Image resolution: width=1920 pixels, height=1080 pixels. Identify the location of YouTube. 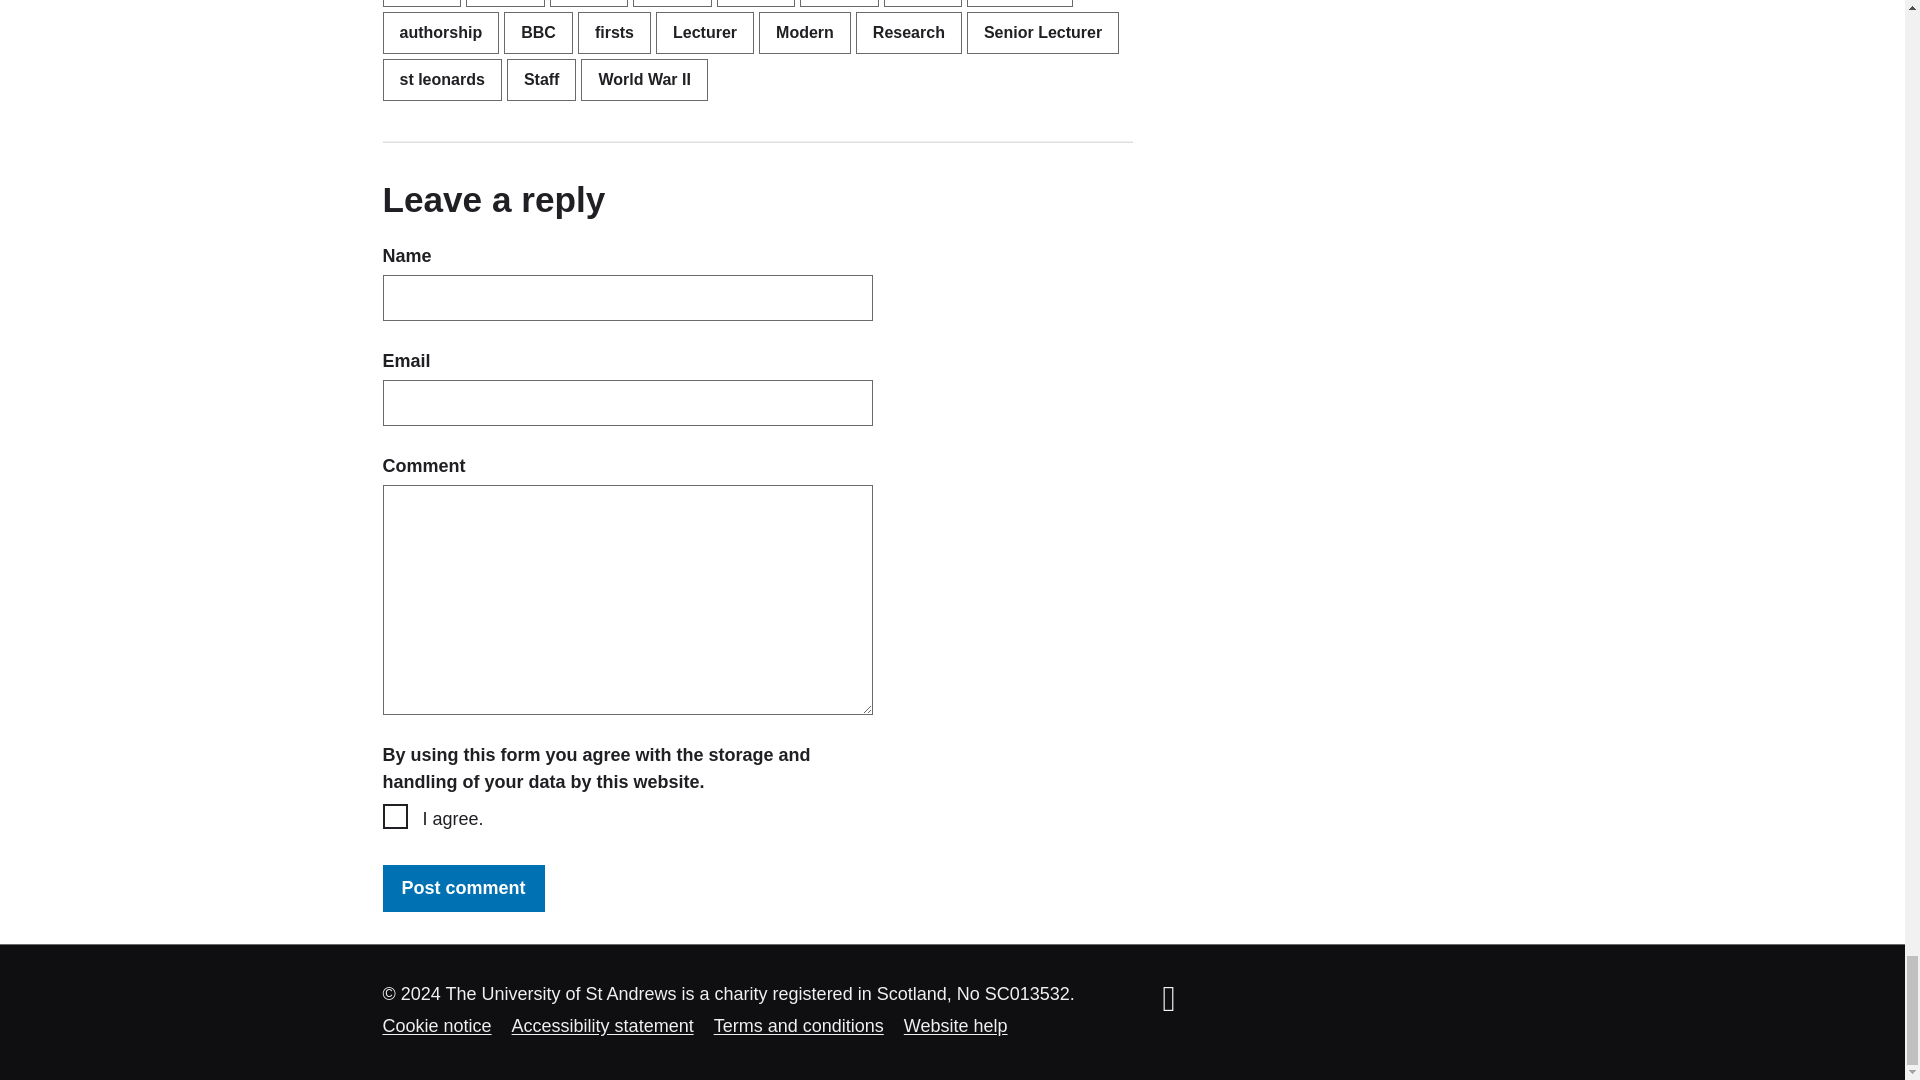
(1168, 998).